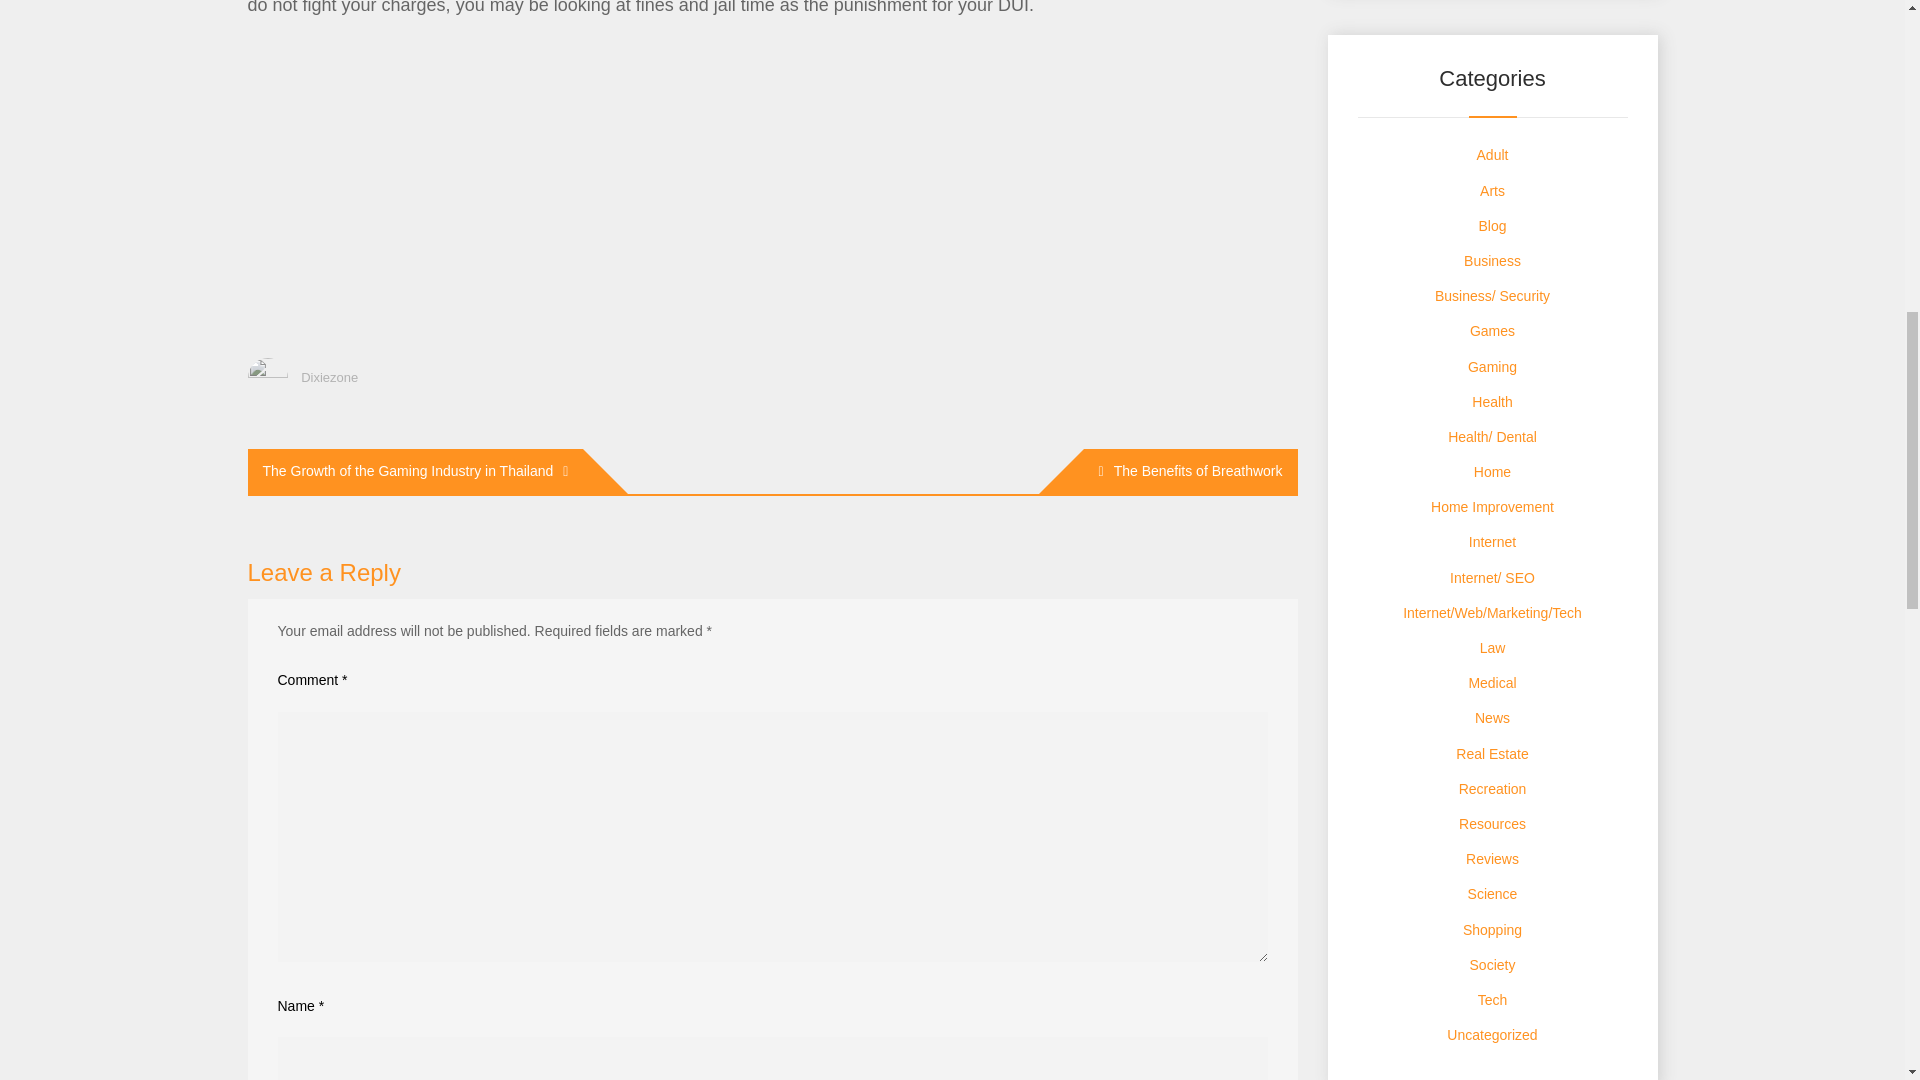 This screenshot has width=1920, height=1080. What do you see at coordinates (1492, 154) in the screenshot?
I see `Adult` at bounding box center [1492, 154].